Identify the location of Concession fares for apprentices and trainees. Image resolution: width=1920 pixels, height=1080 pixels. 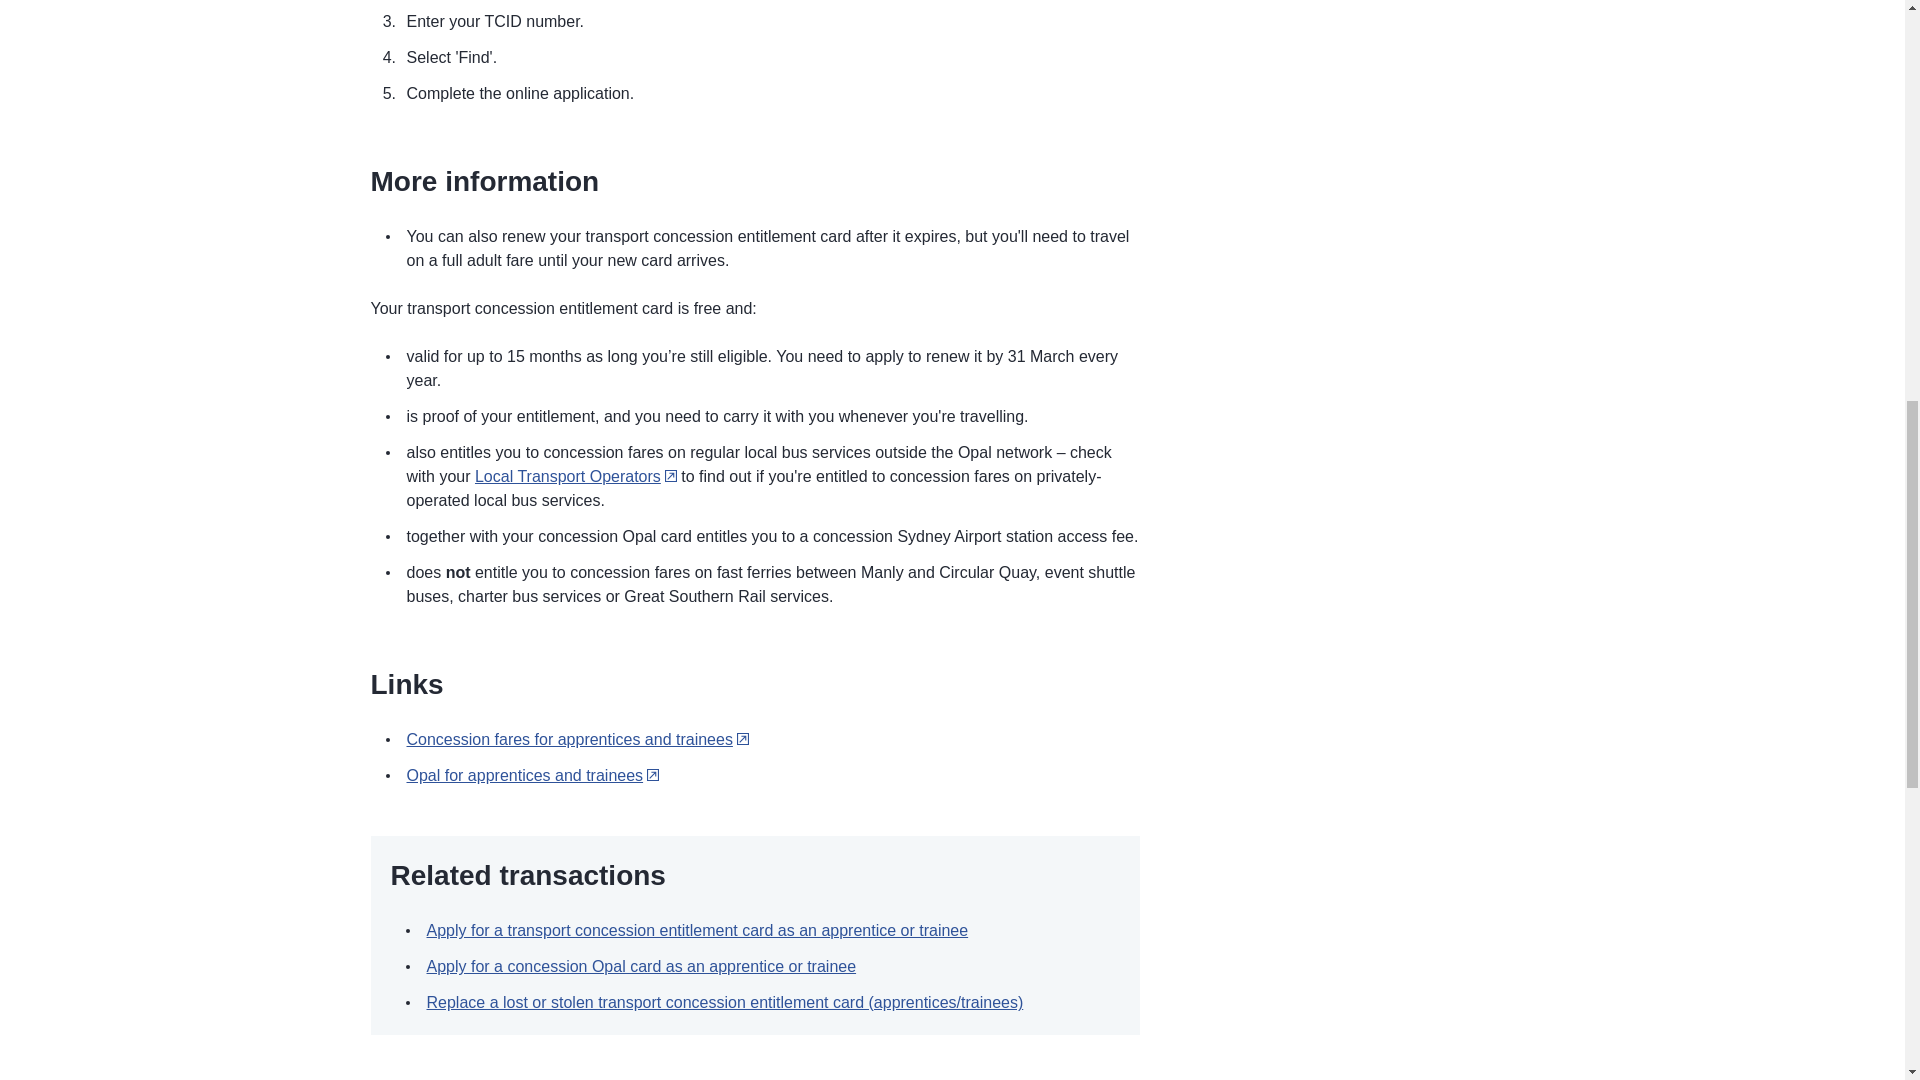
(576, 740).